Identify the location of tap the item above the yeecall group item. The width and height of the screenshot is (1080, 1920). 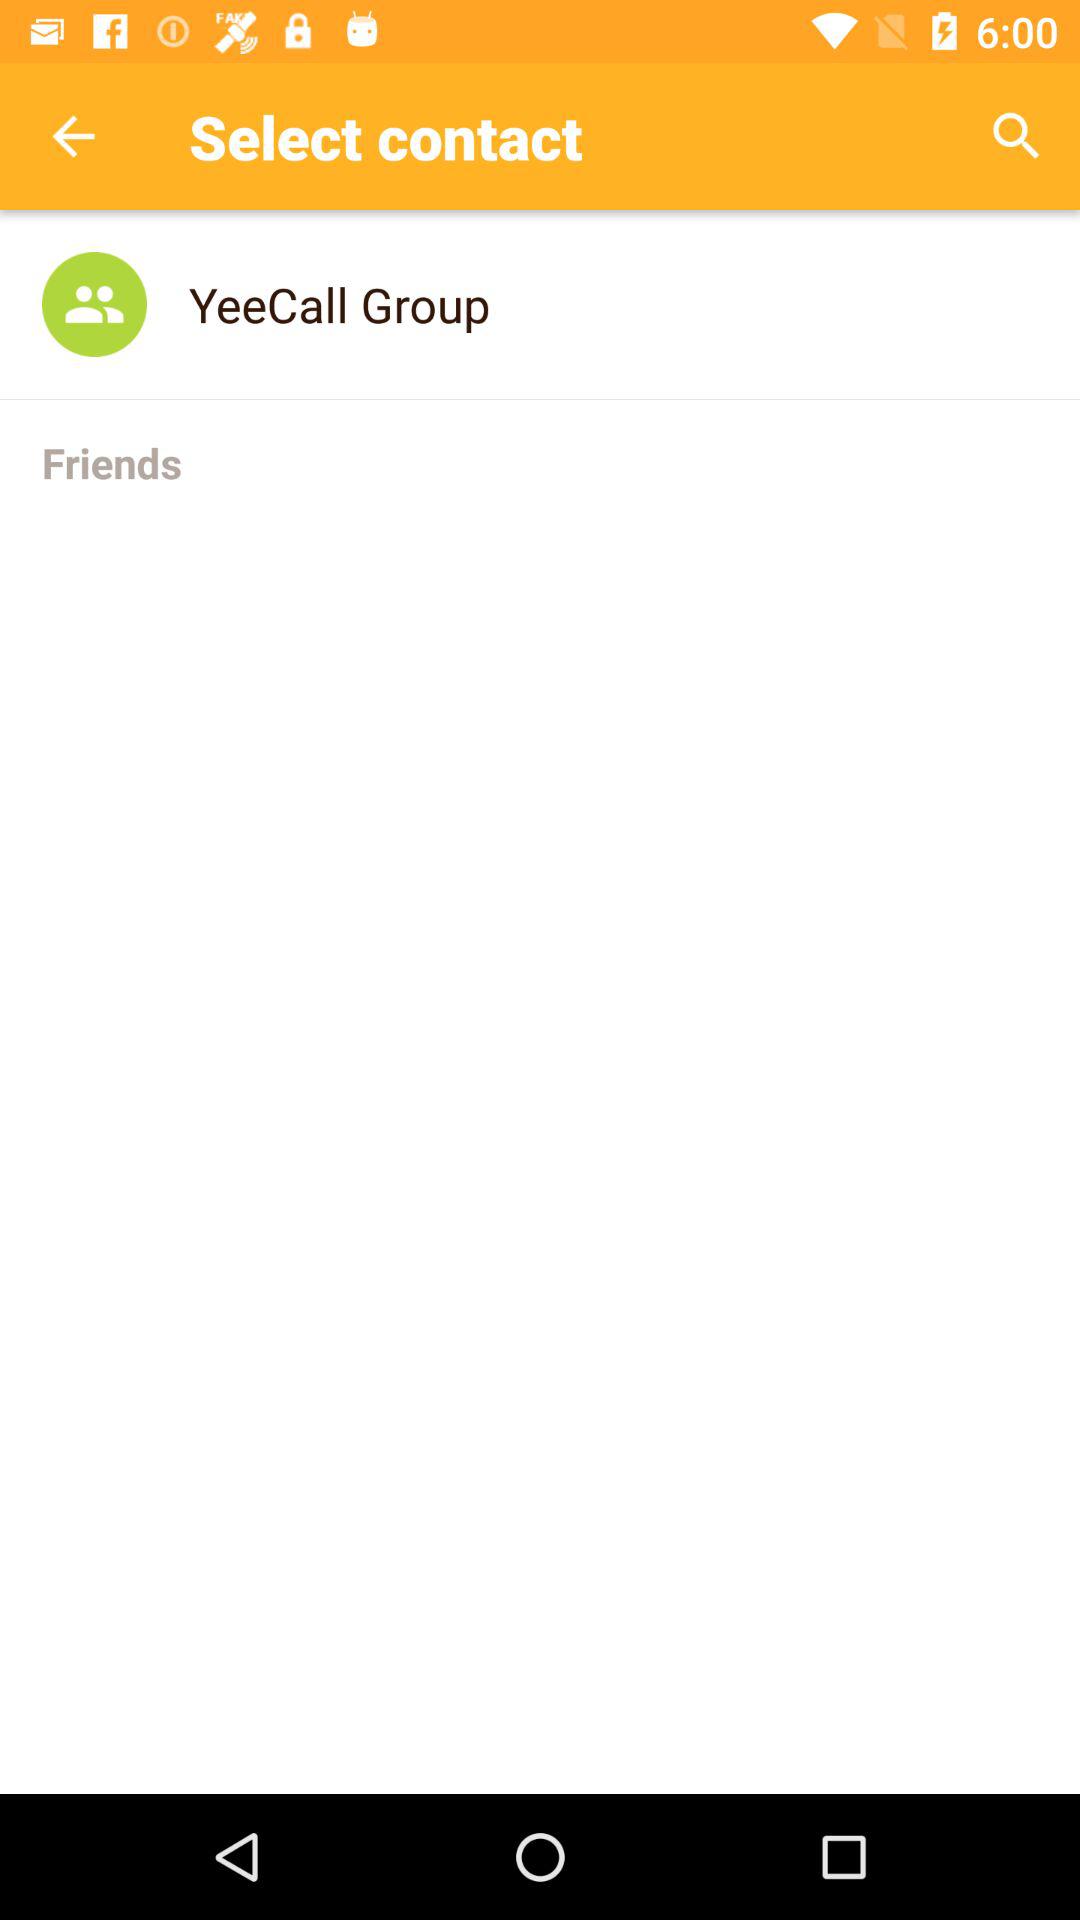
(1016, 136).